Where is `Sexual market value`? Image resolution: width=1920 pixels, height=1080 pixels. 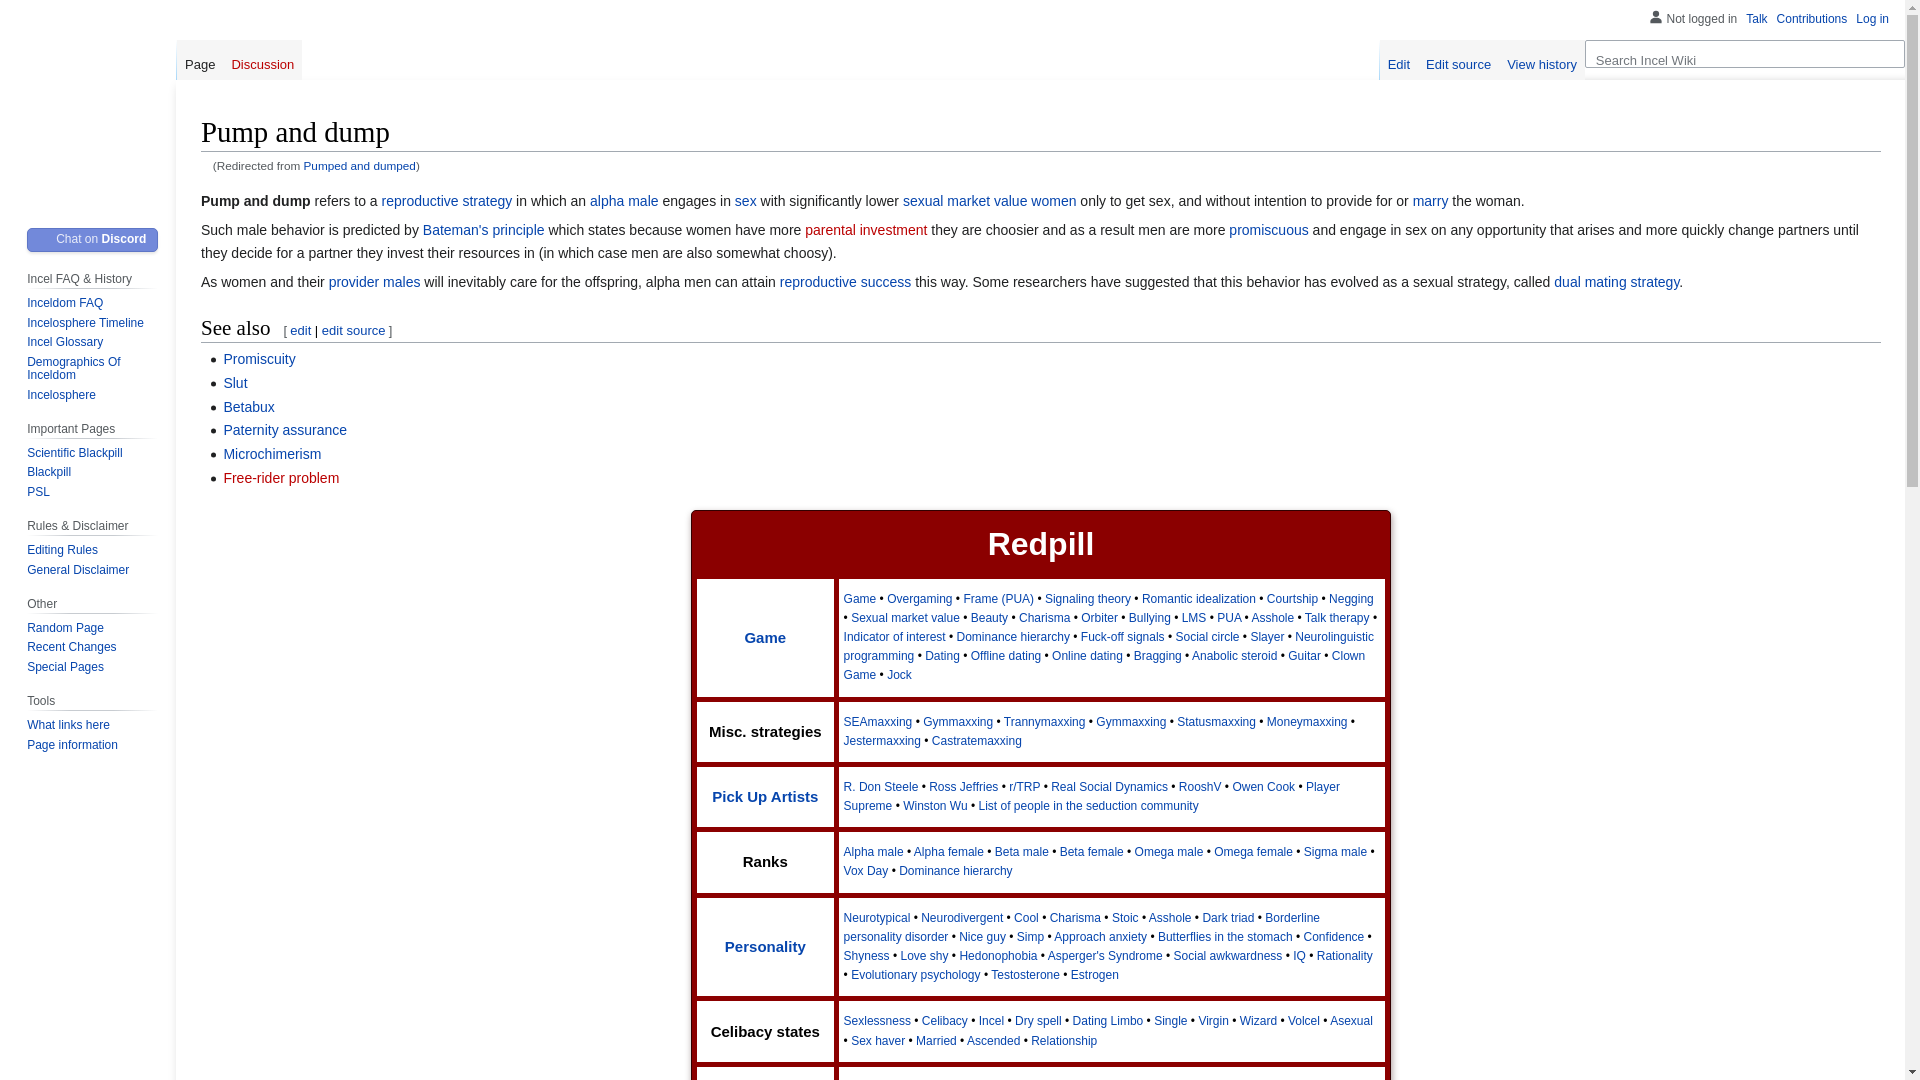
Sexual market value is located at coordinates (964, 201).